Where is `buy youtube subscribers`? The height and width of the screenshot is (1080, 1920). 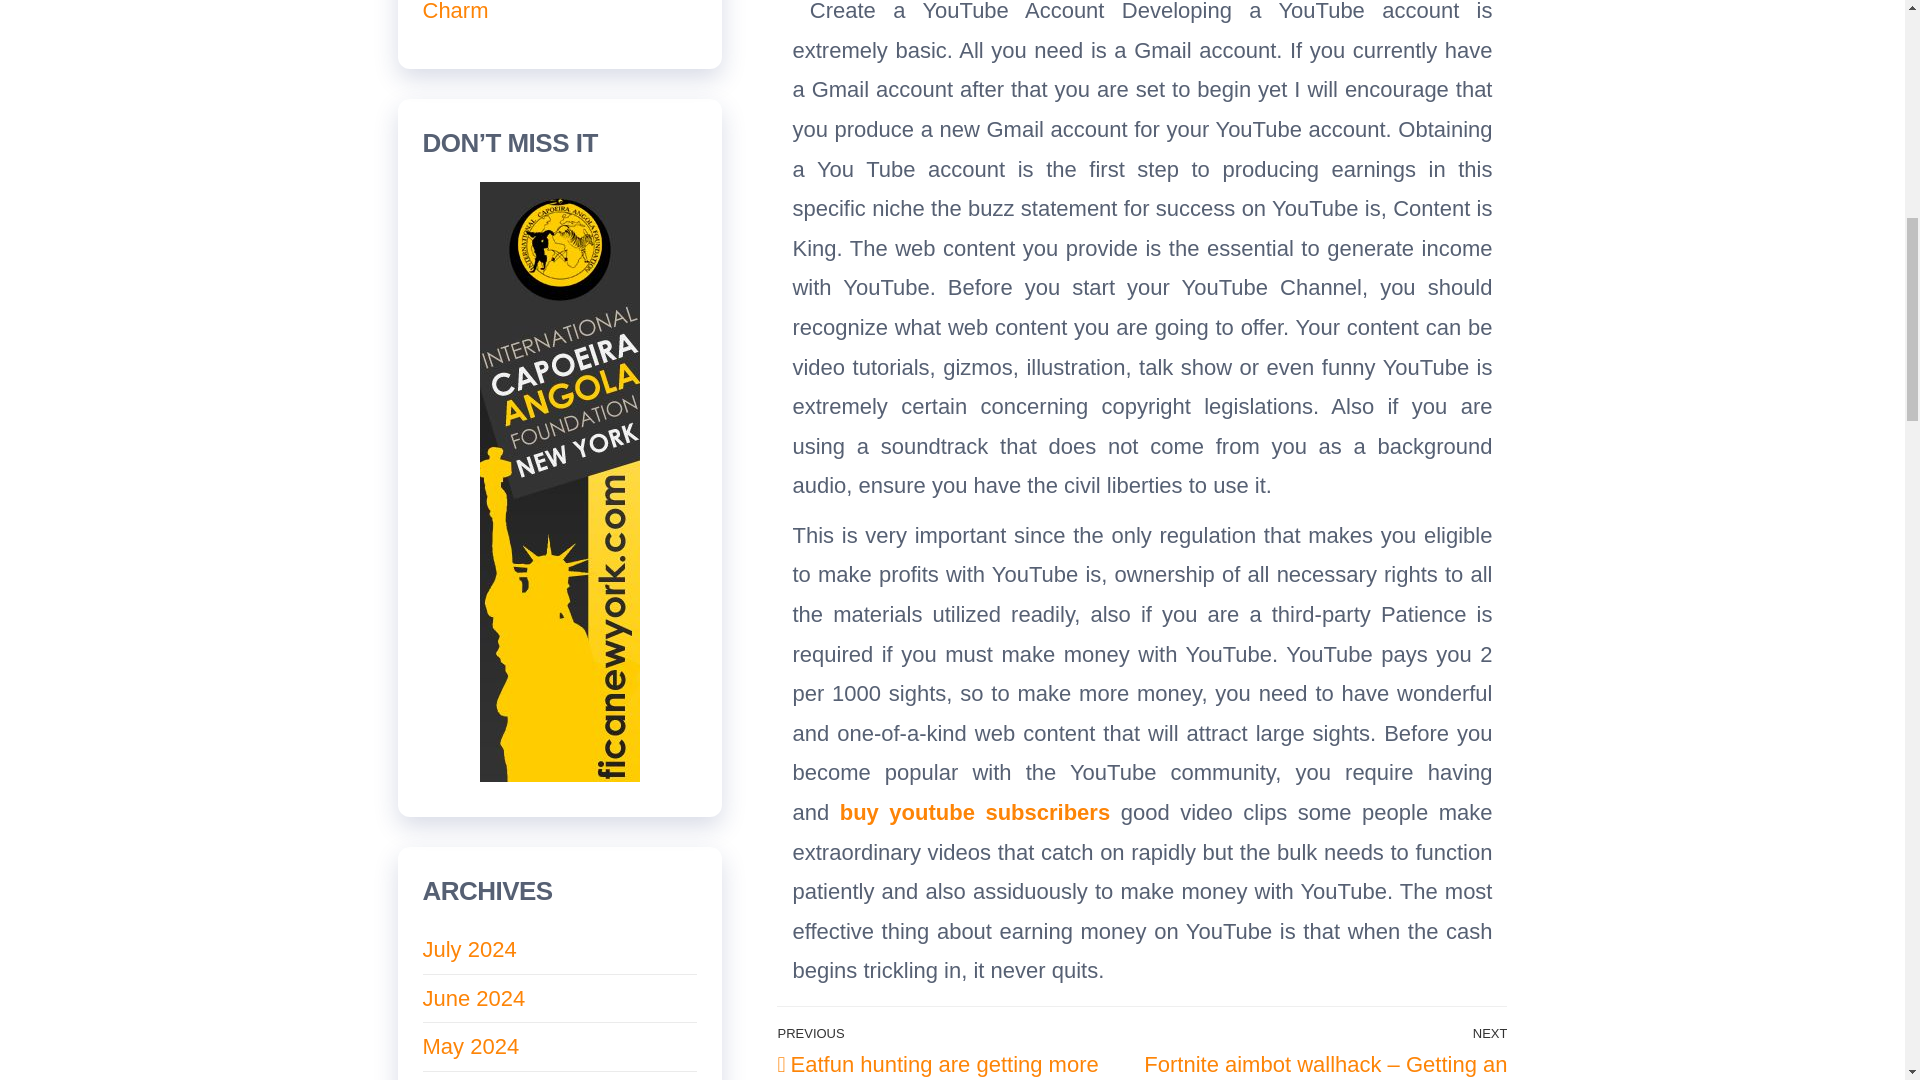 buy youtube subscribers is located at coordinates (974, 812).